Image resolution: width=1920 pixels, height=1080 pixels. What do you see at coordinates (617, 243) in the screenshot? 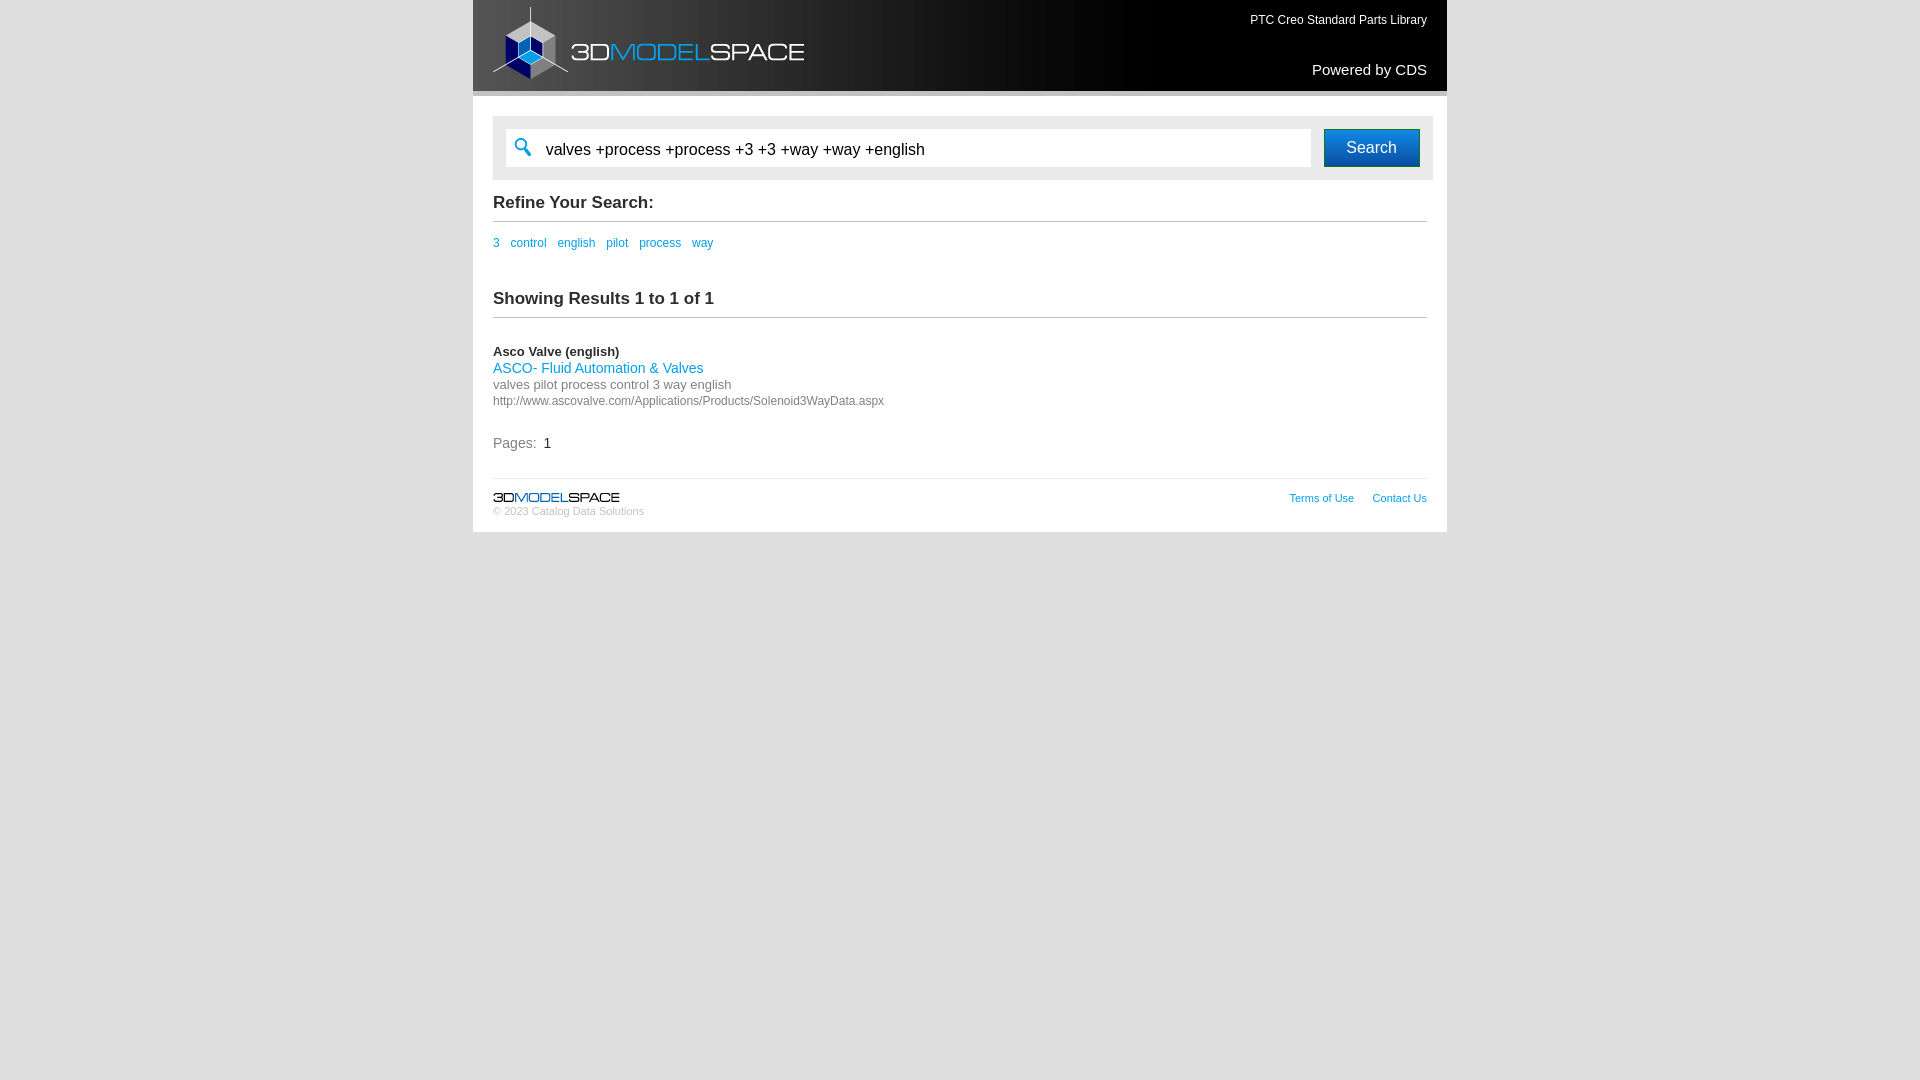
I see `pilot` at bounding box center [617, 243].